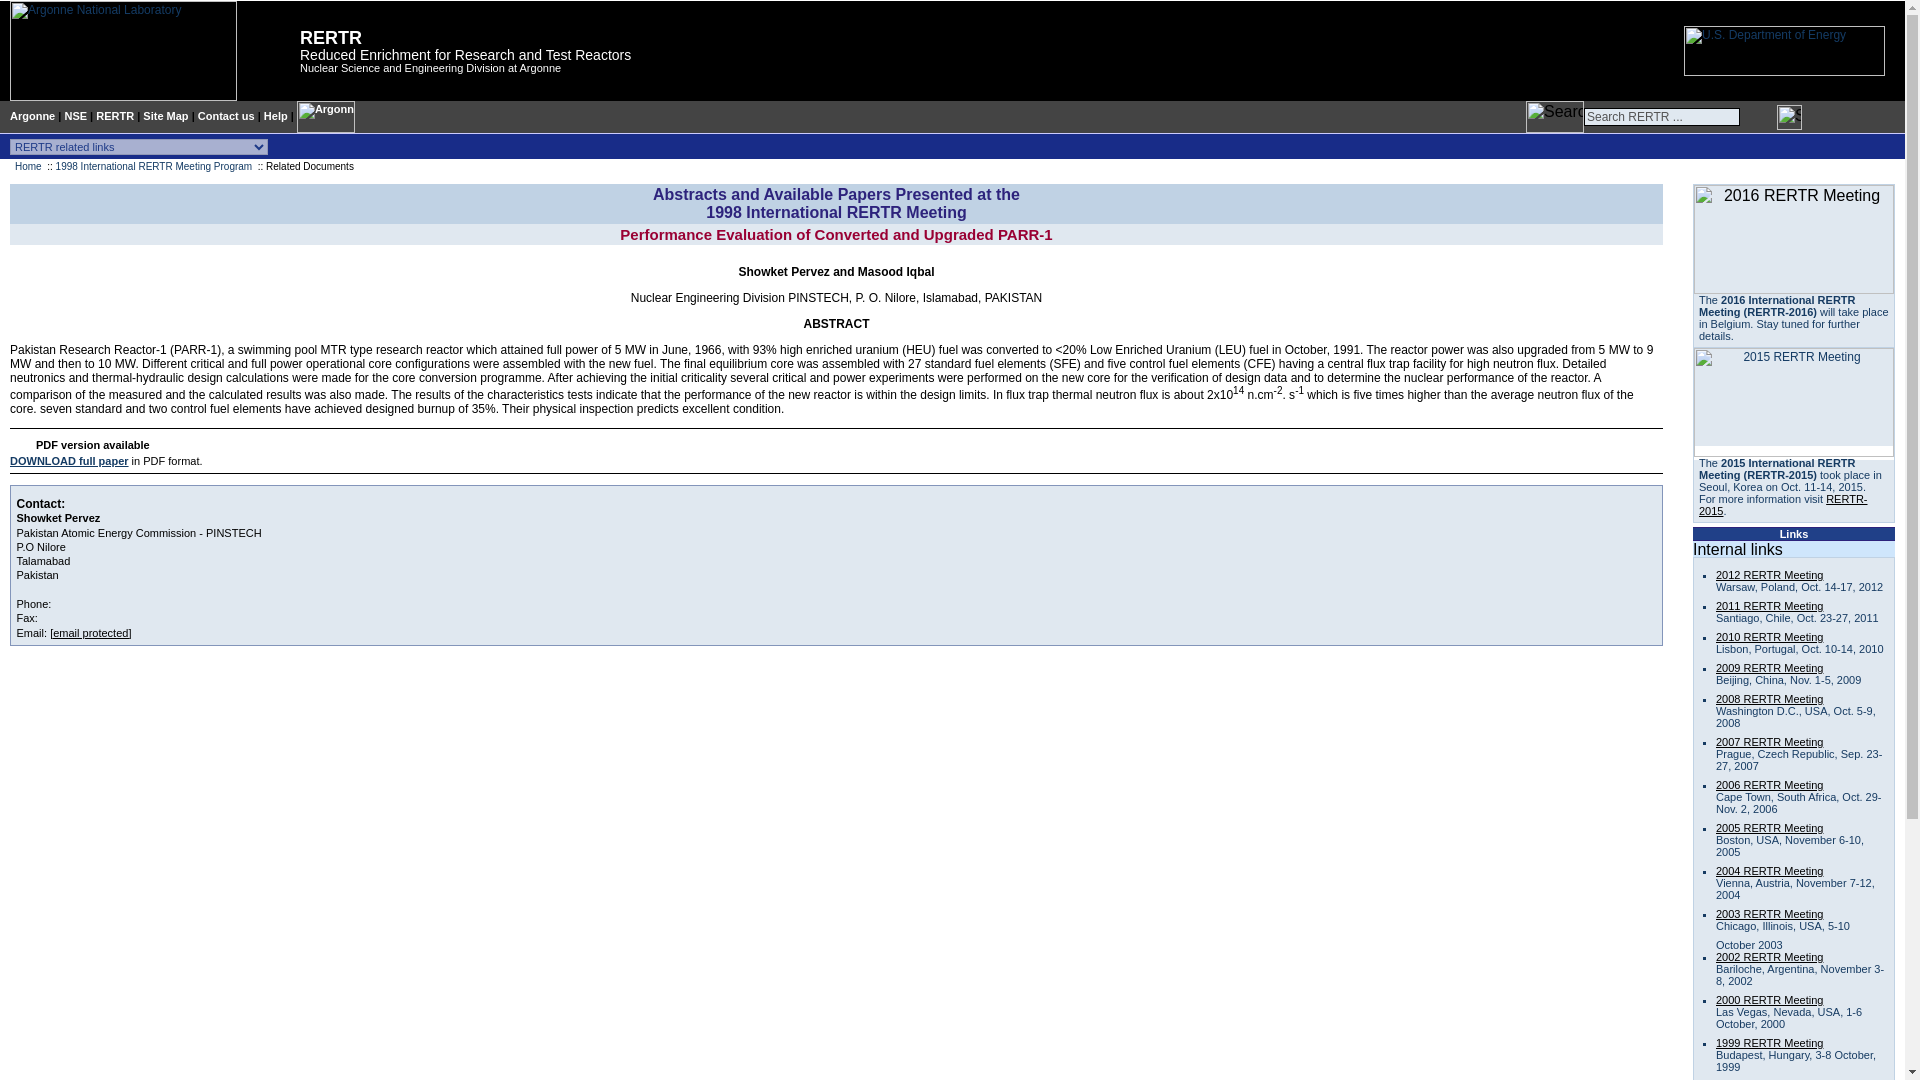 Image resolution: width=1920 pixels, height=1080 pixels. I want to click on 1998 International RERTR Meeting Program, so click(154, 166).